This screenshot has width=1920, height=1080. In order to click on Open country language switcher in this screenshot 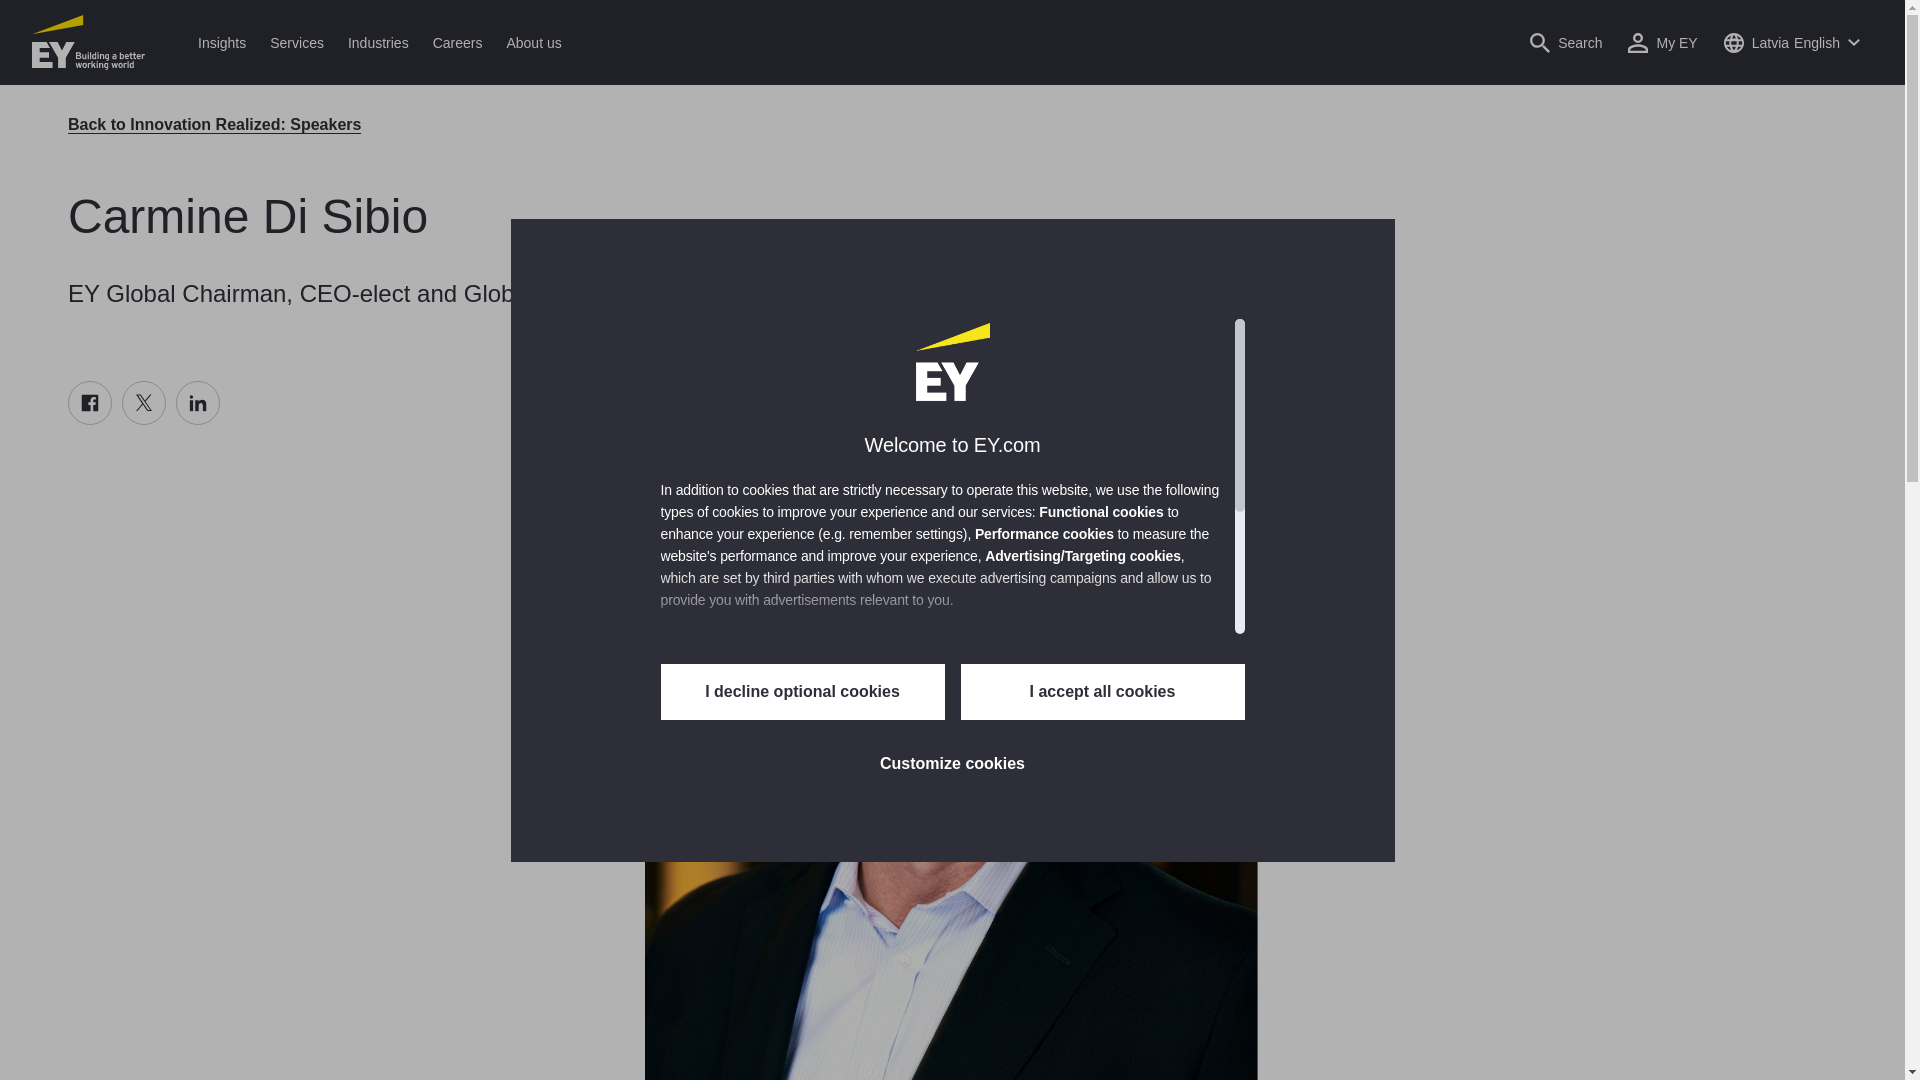, I will do `click(1791, 42)`.